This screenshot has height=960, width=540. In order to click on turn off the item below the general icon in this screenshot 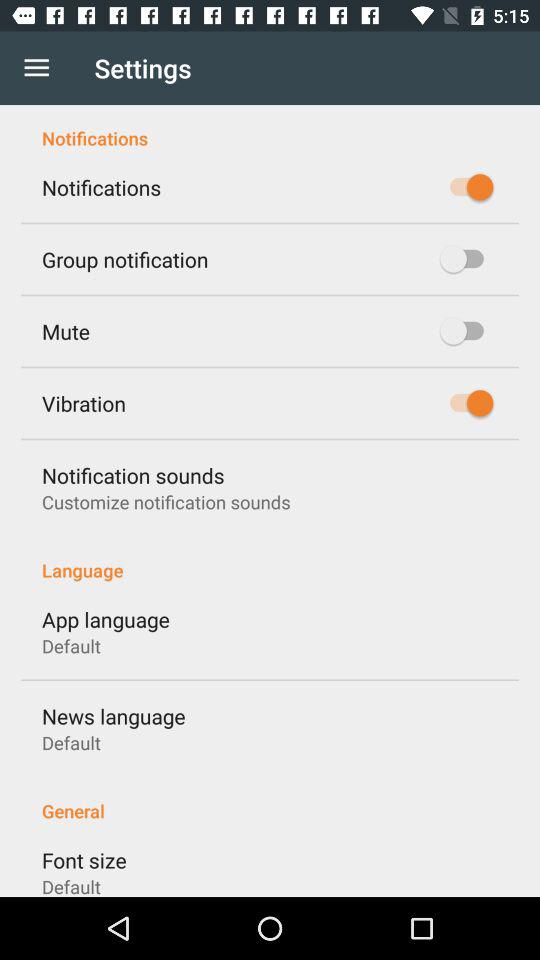, I will do `click(84, 860)`.